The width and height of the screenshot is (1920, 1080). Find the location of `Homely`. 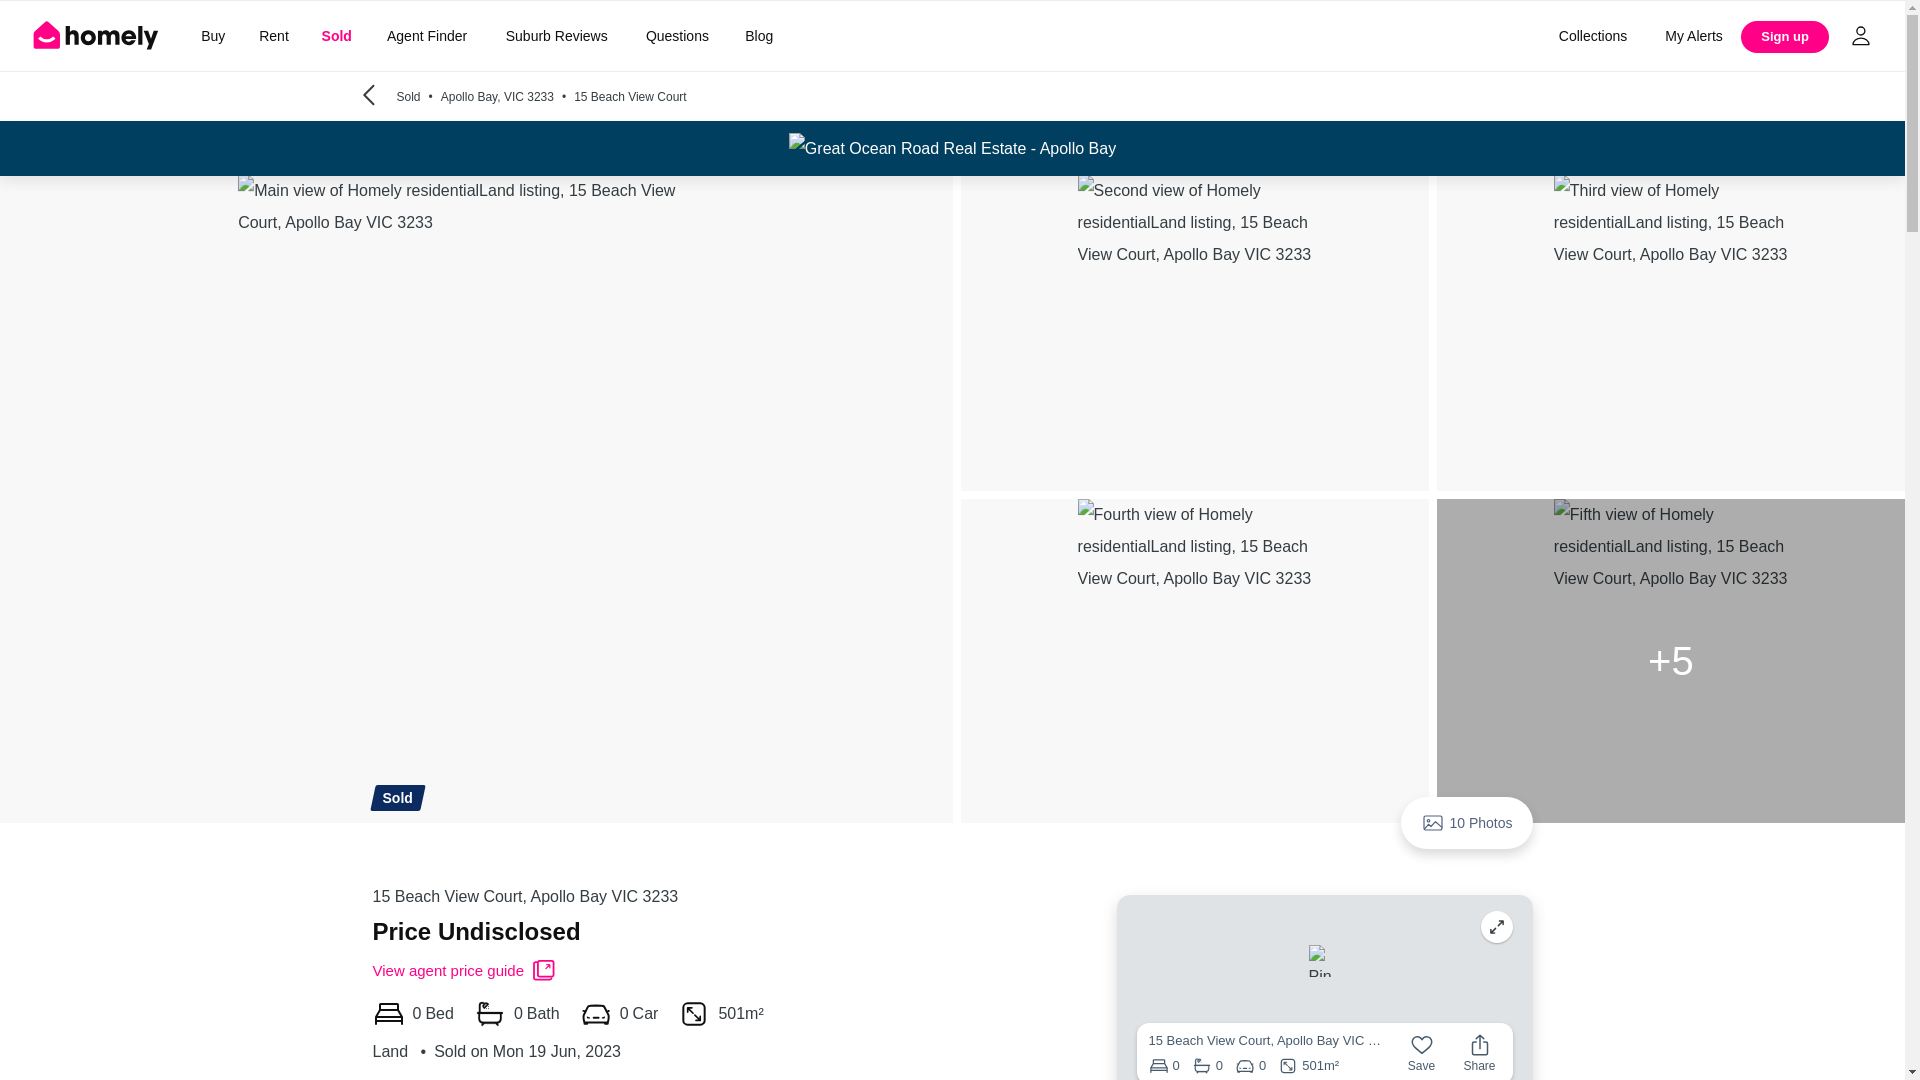

Homely is located at coordinates (96, 36).